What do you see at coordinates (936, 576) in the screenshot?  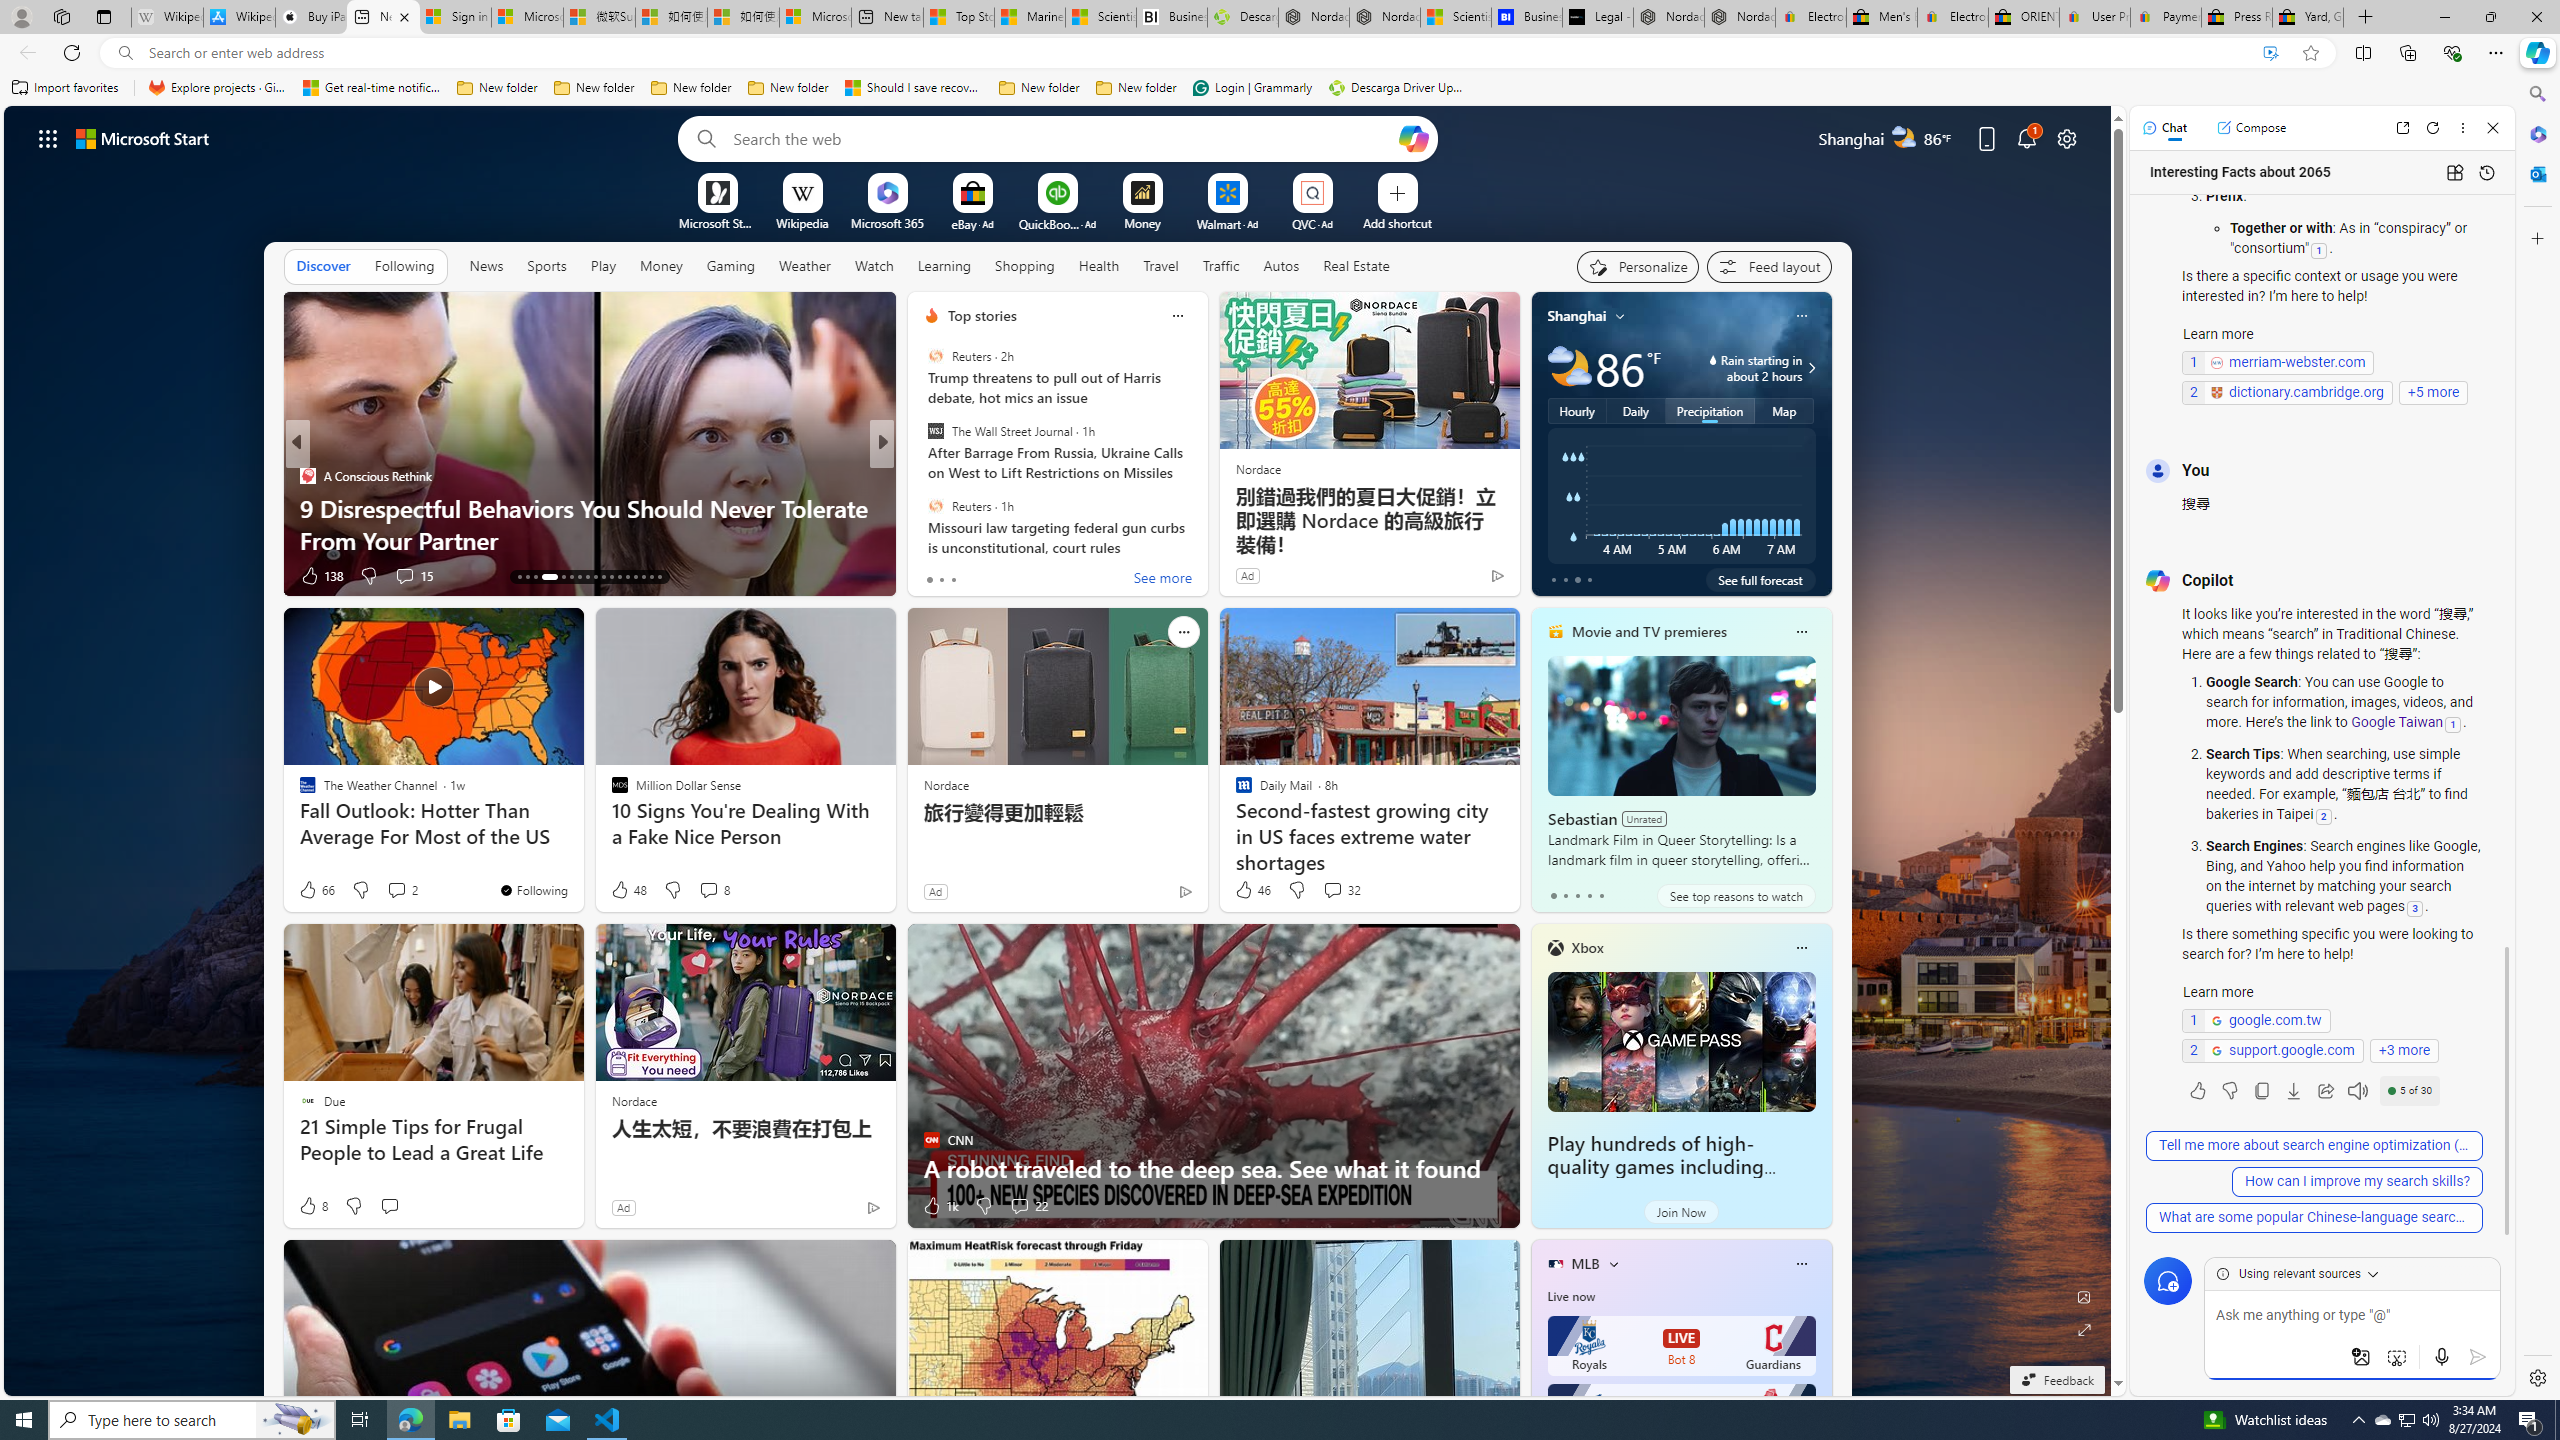 I see `516 Like` at bounding box center [936, 576].